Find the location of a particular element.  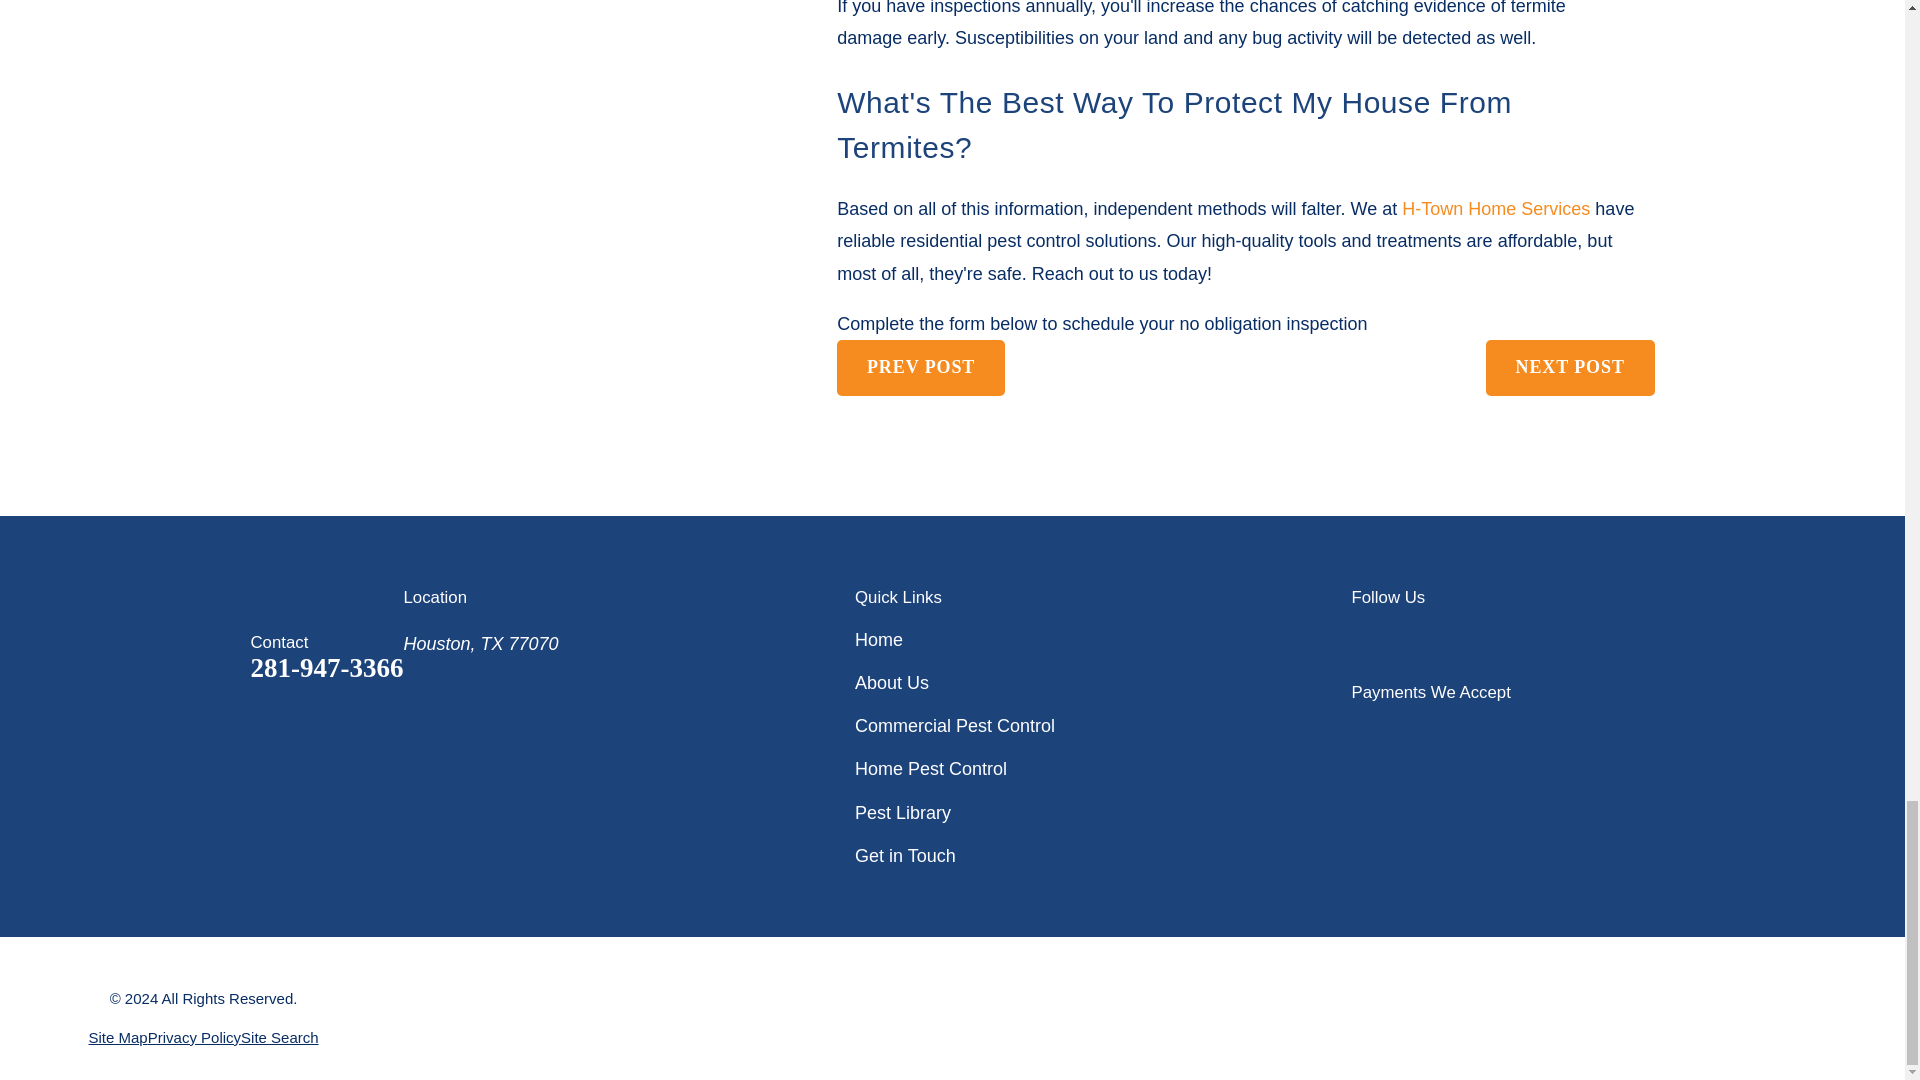

MasterCard is located at coordinates (1473, 731).